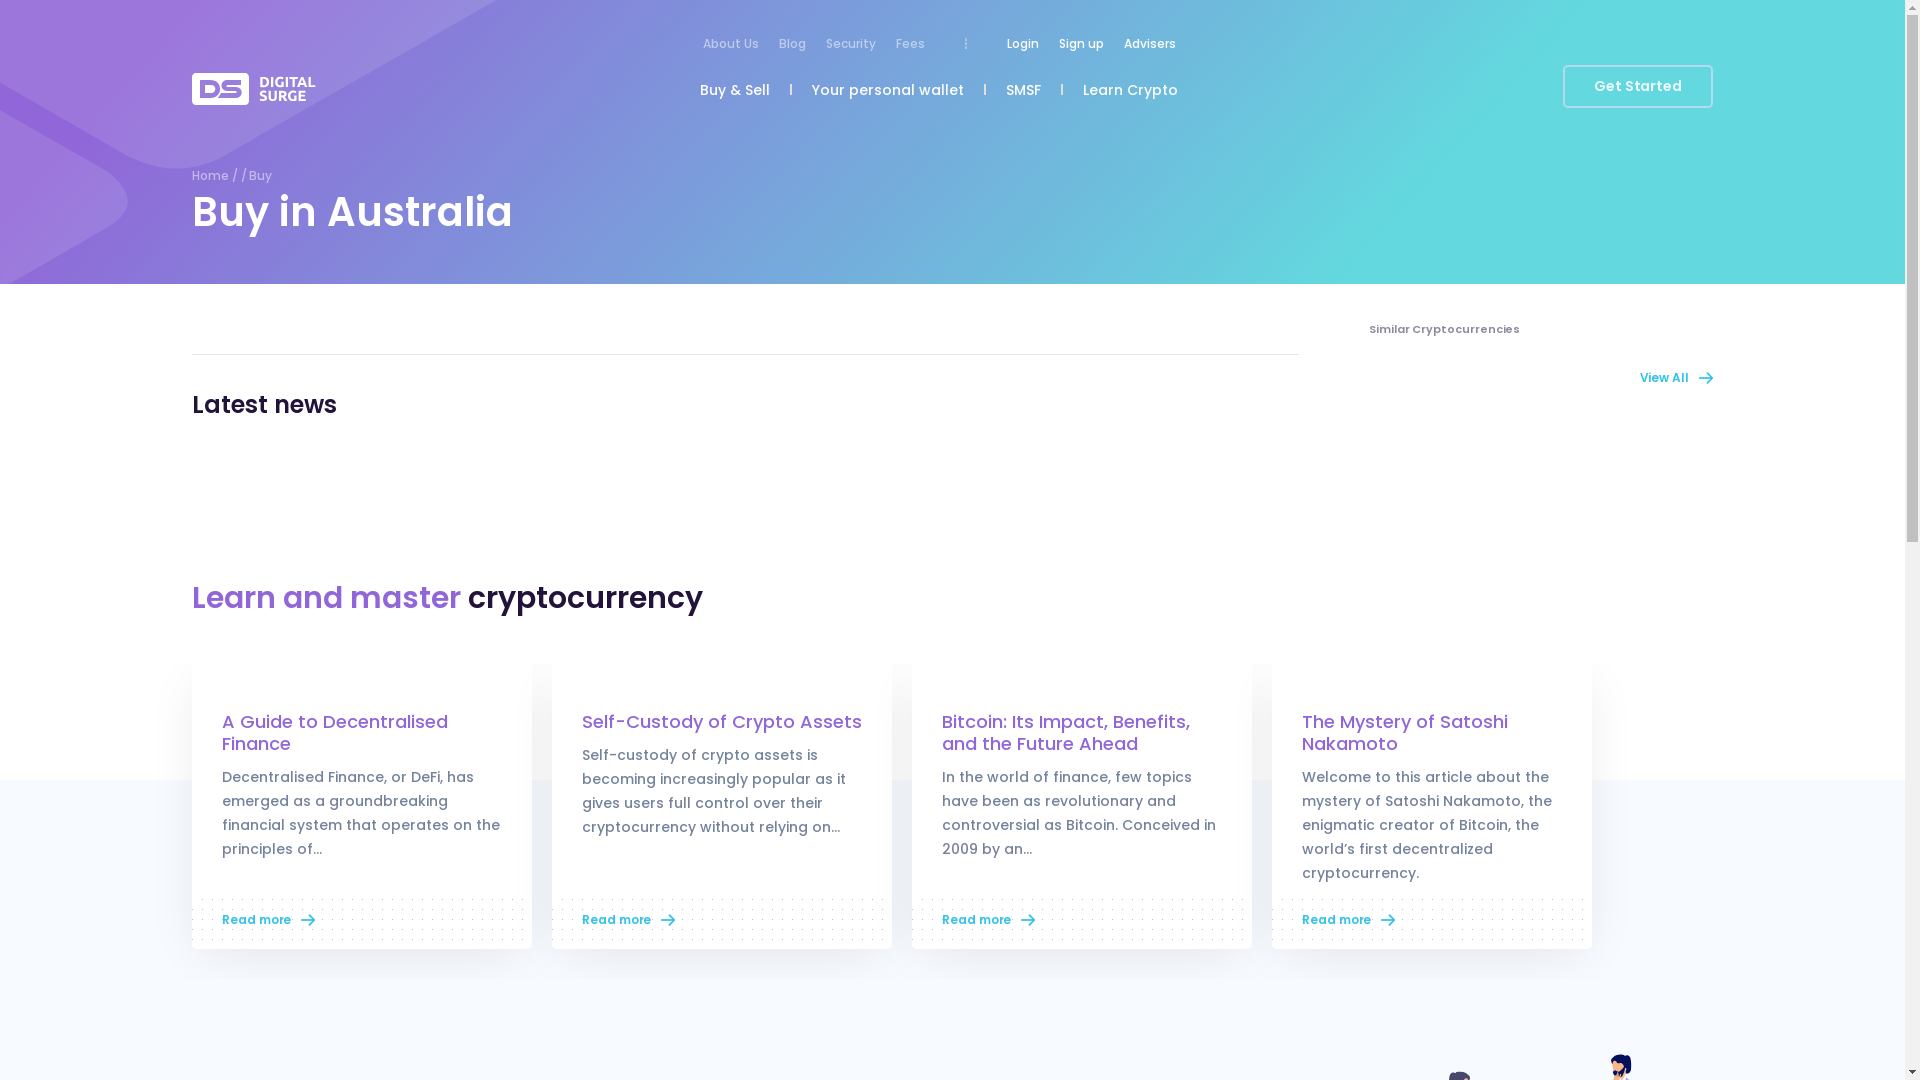 This screenshot has width=1920, height=1080. Describe the element at coordinates (260, 176) in the screenshot. I see `Buy` at that location.